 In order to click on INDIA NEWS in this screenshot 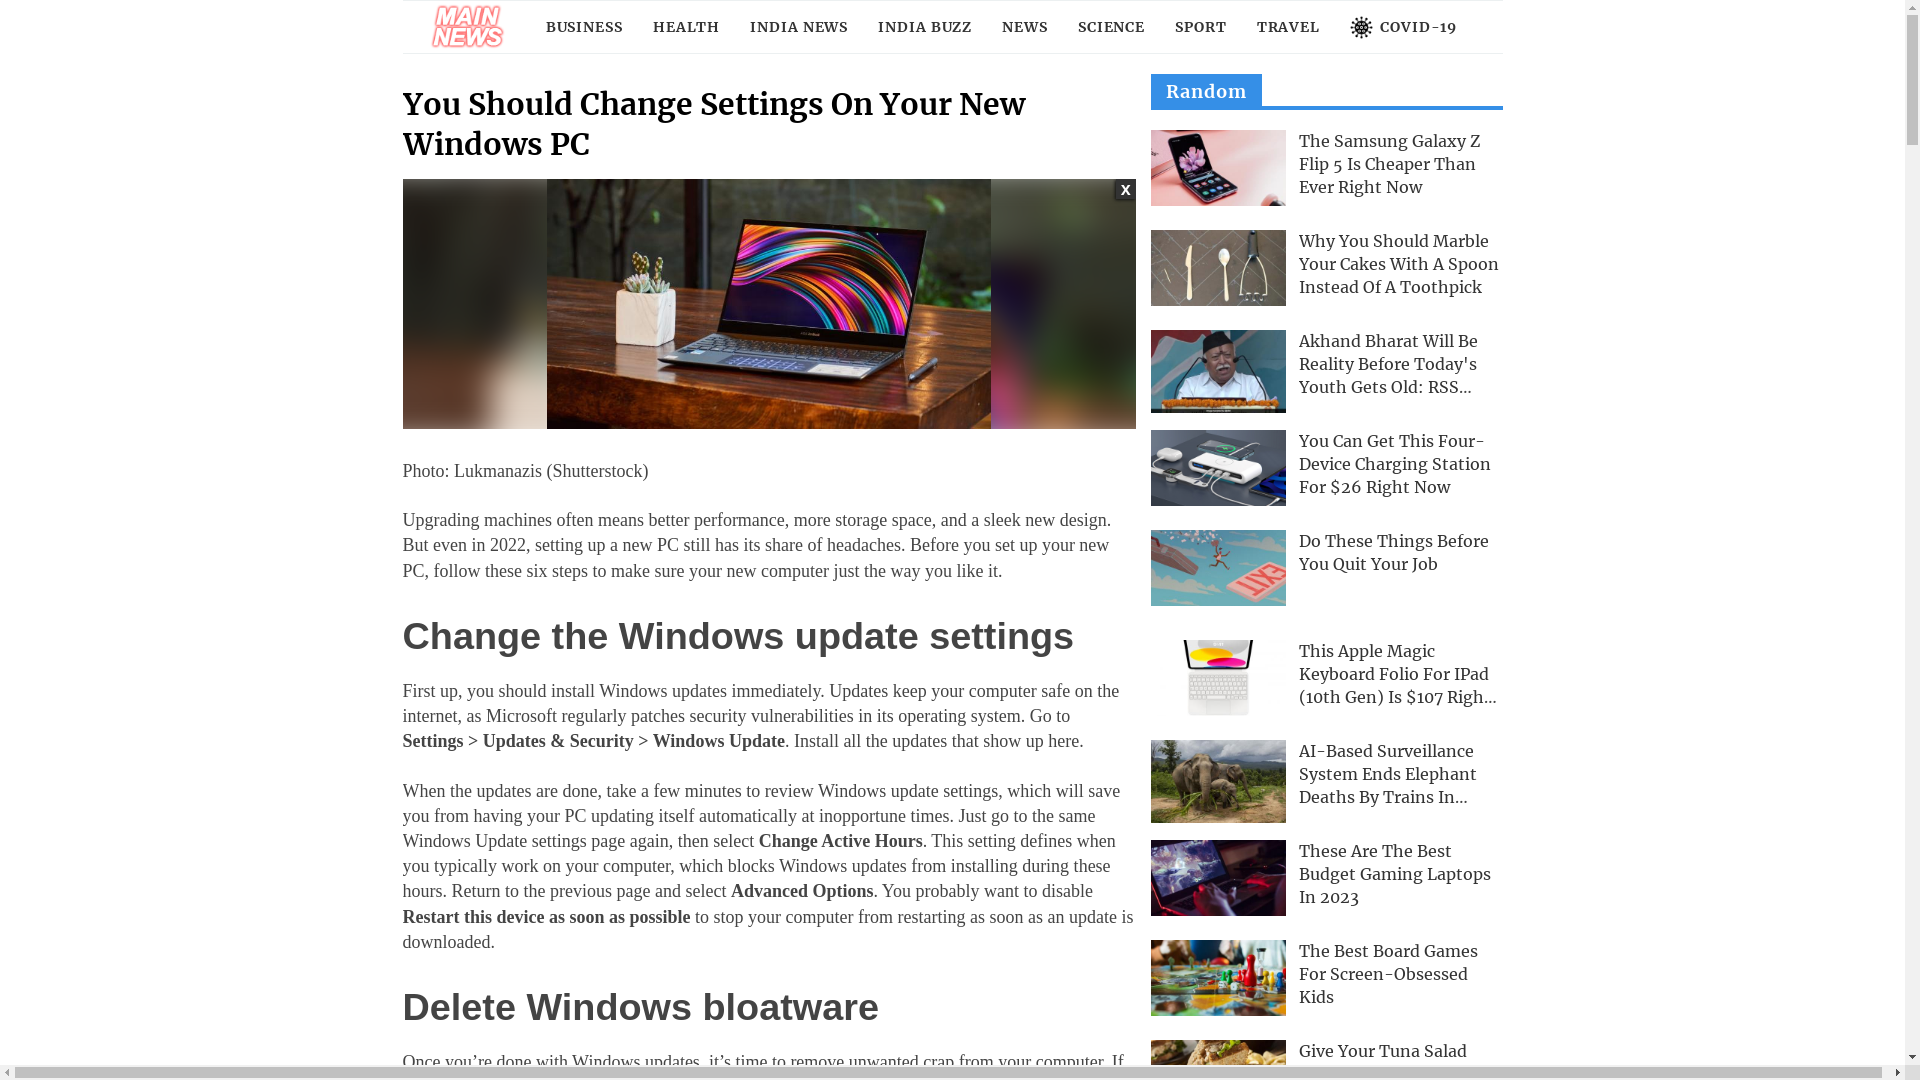, I will do `click(799, 27)`.